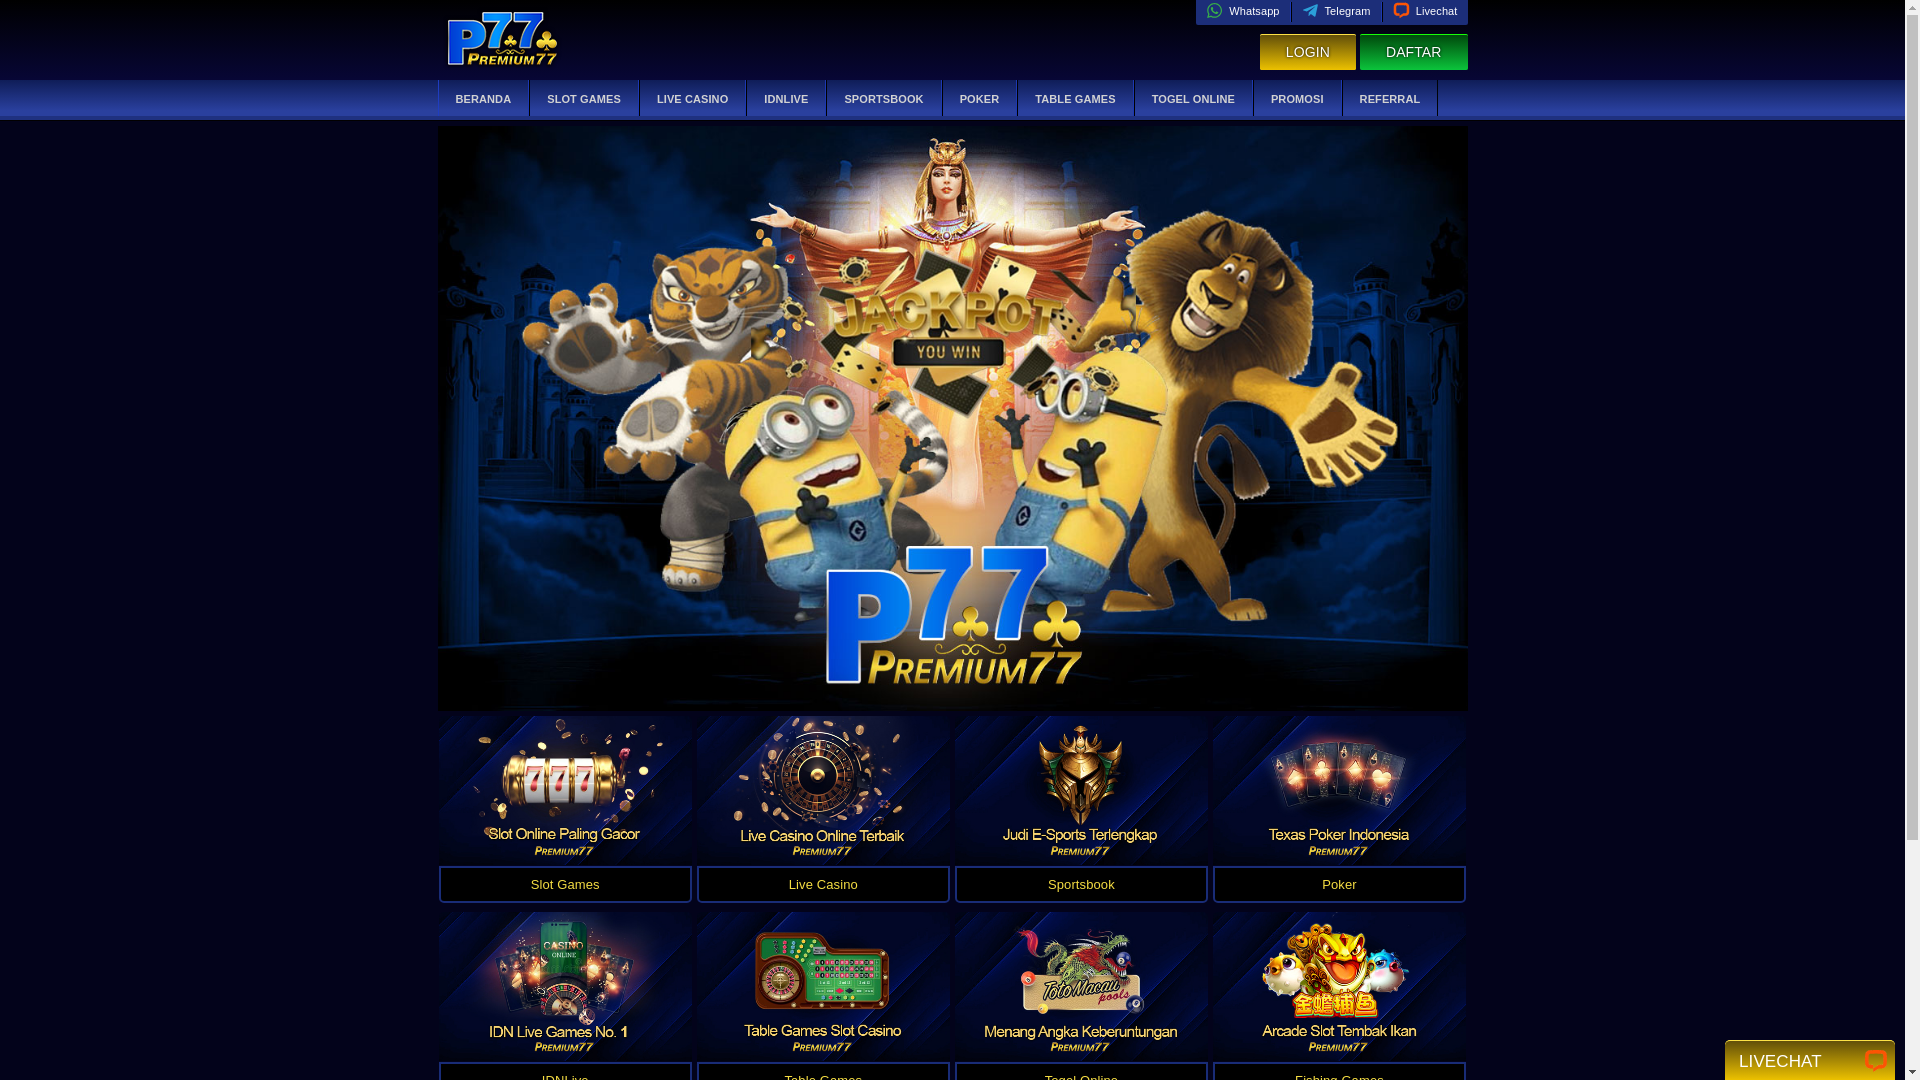 The width and height of the screenshot is (1920, 1080). I want to click on Poker, so click(1340, 885).